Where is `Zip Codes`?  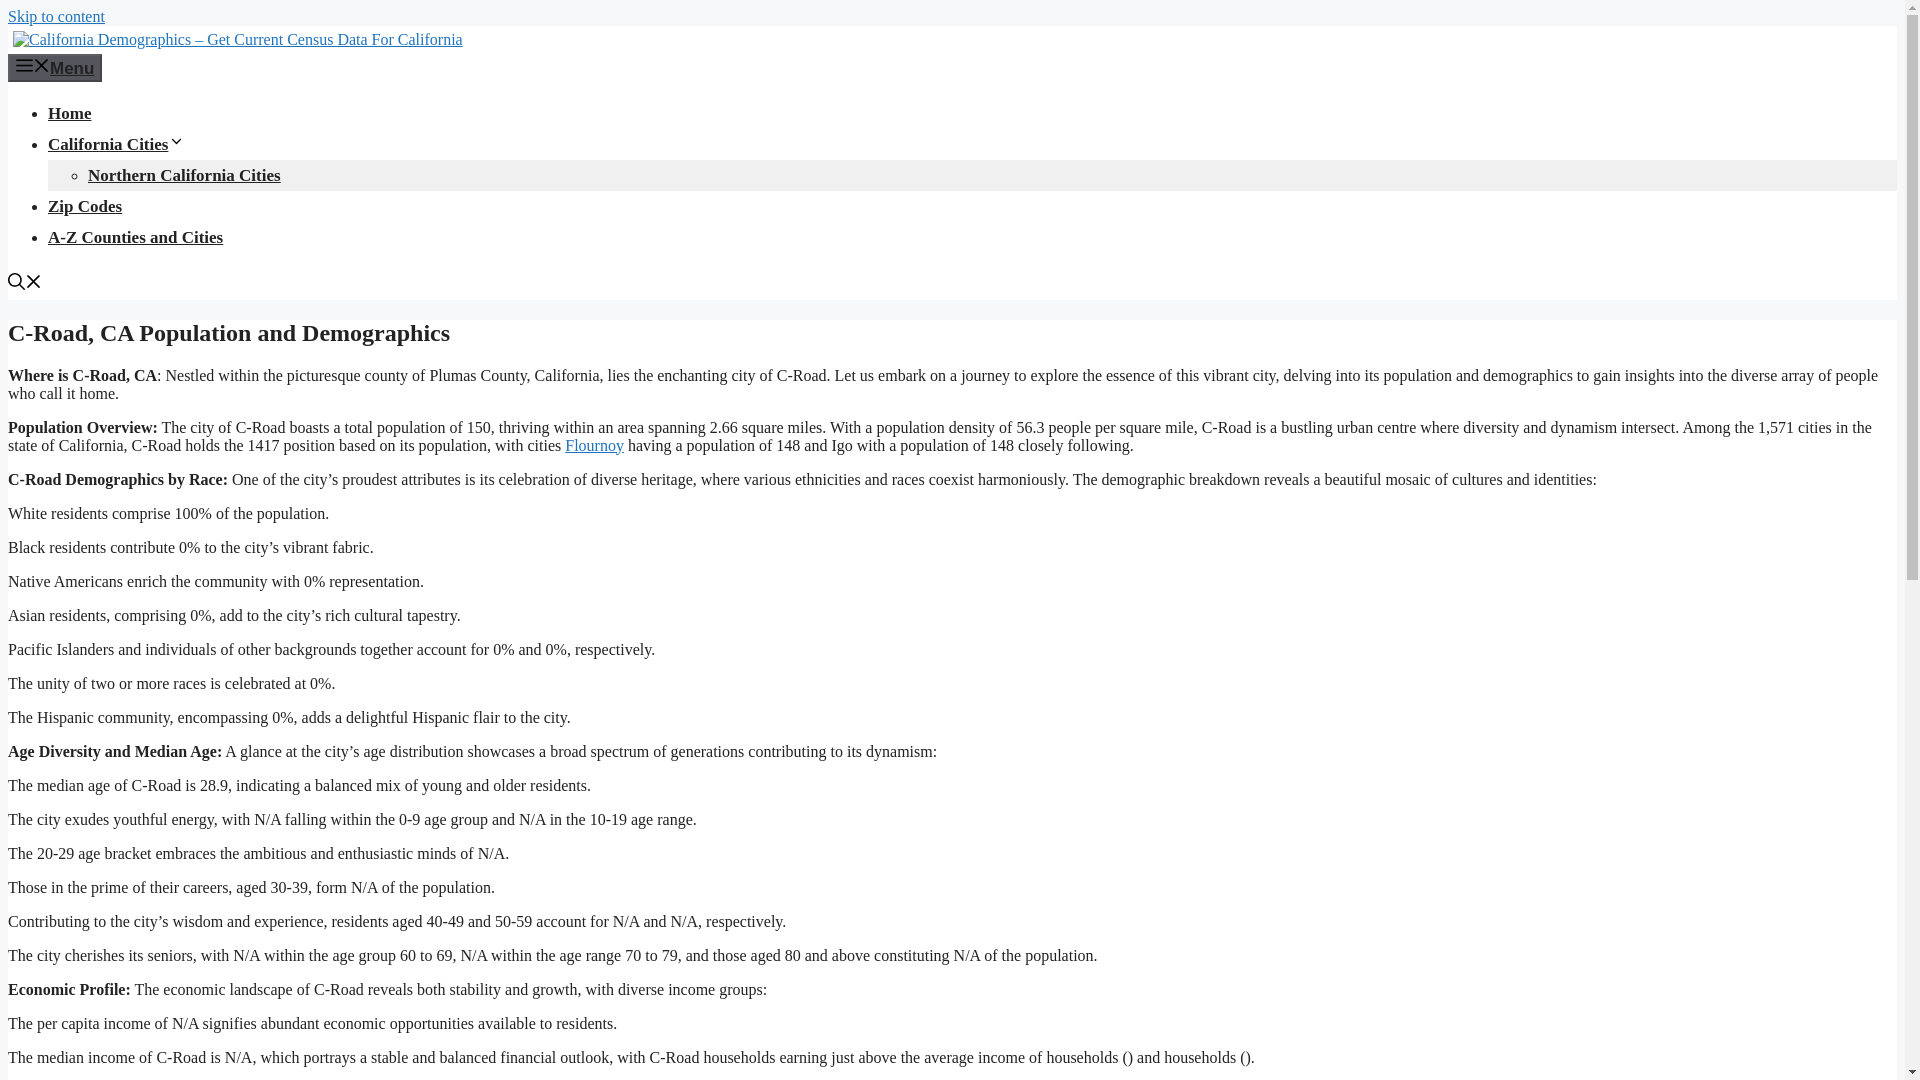 Zip Codes is located at coordinates (85, 206).